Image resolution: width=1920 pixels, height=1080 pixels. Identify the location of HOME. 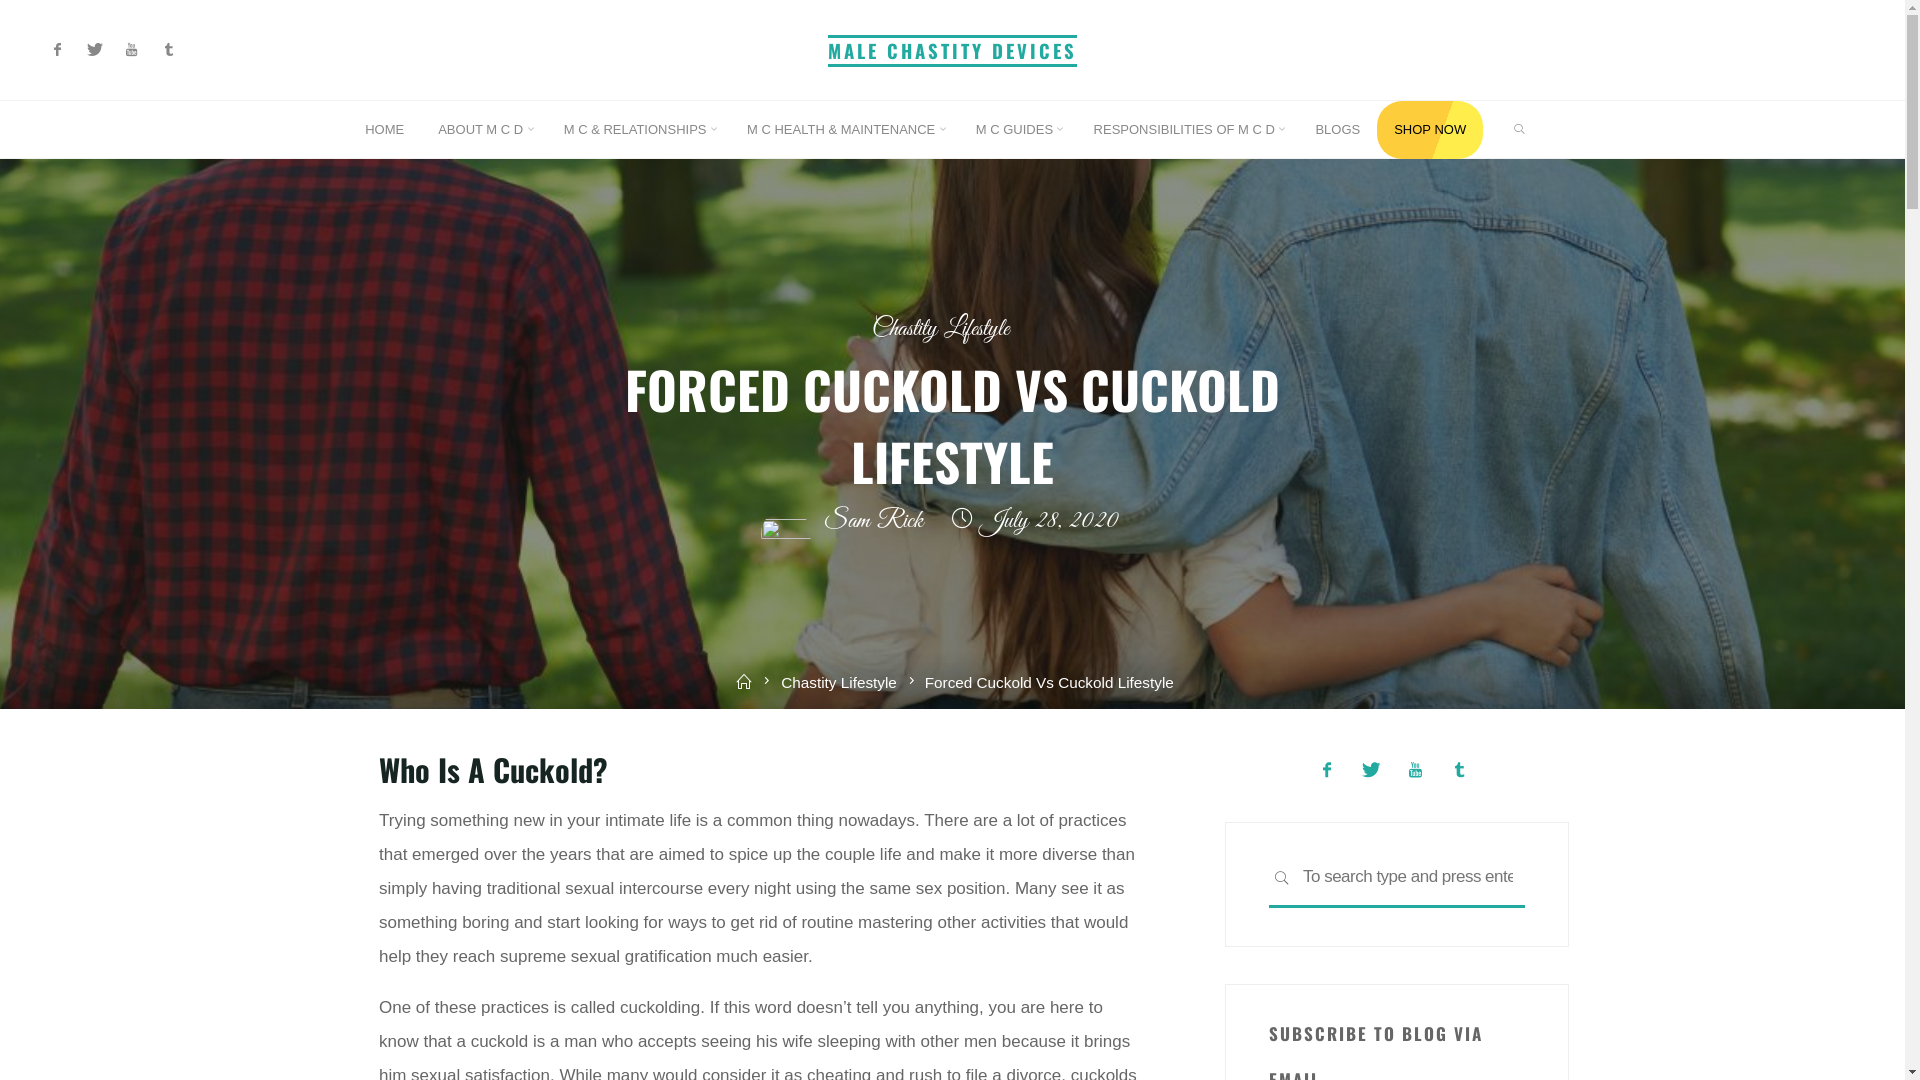
(384, 130).